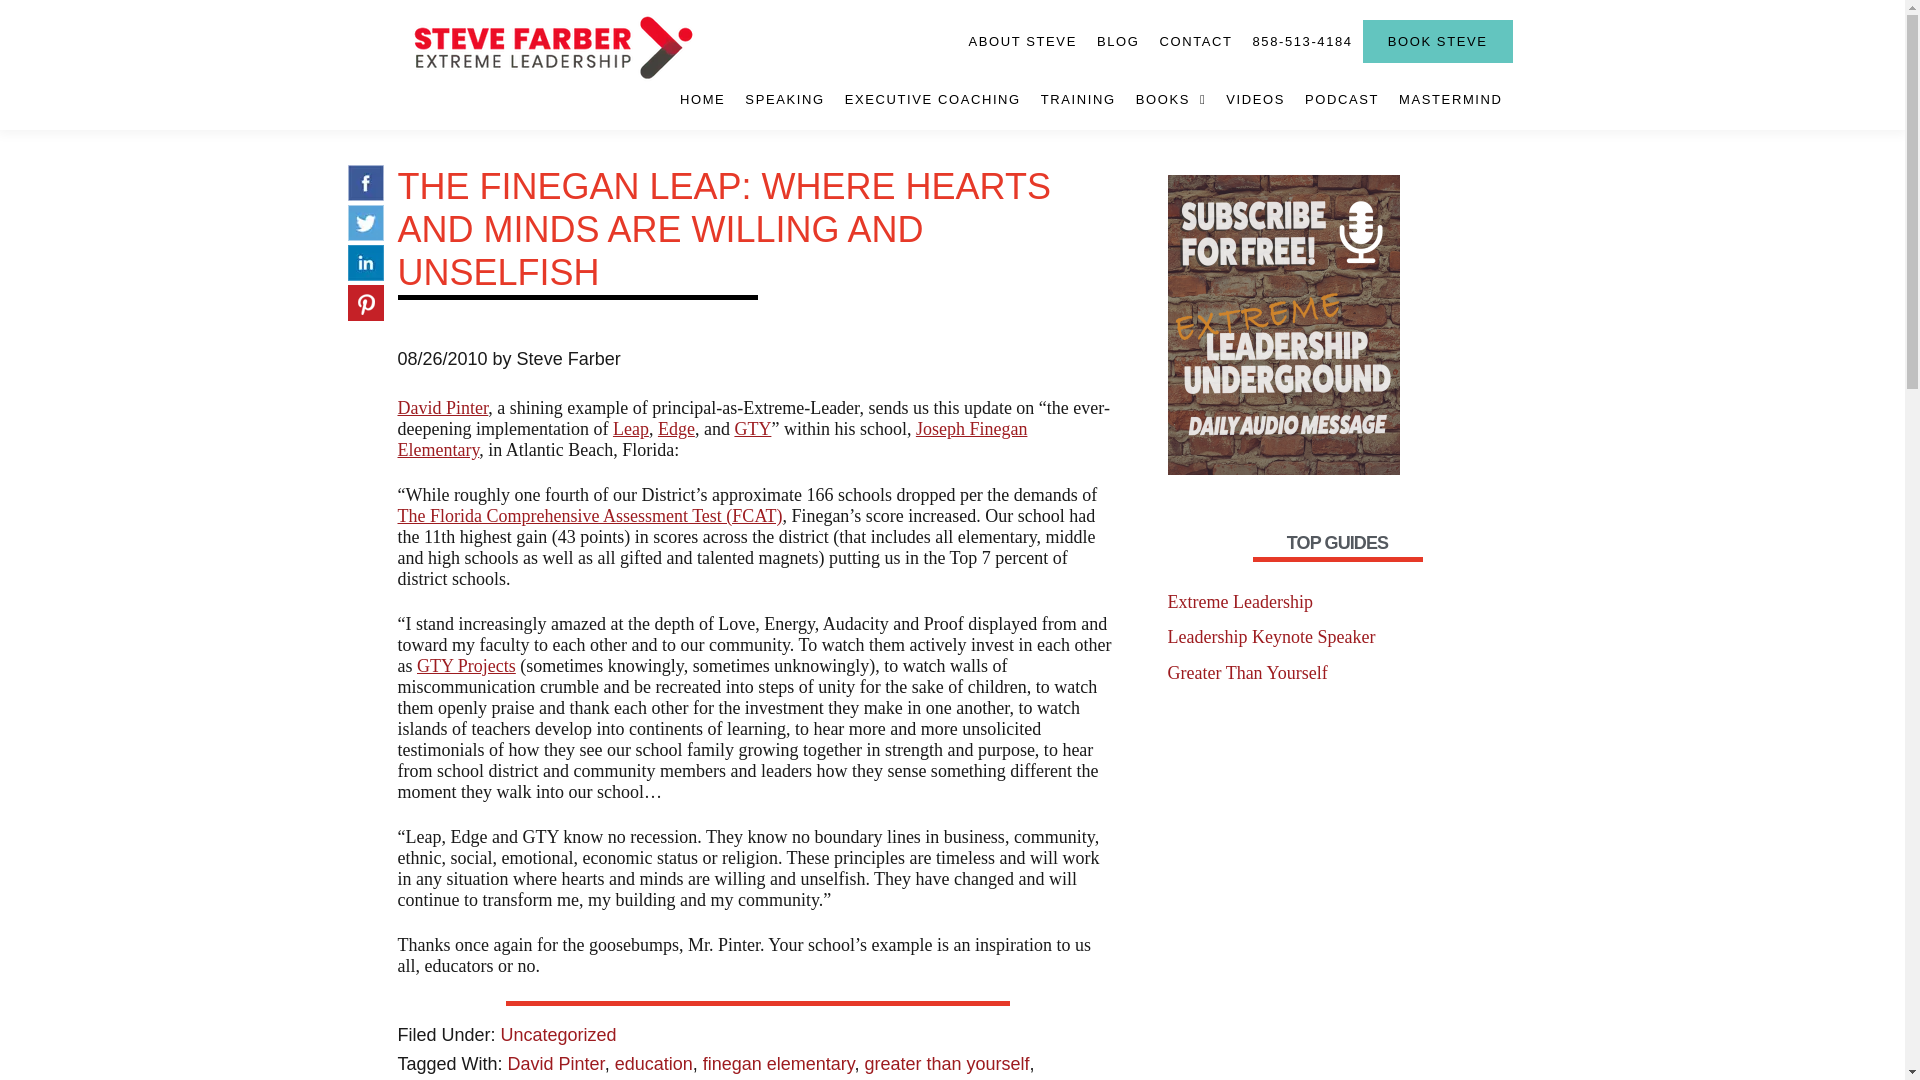 This screenshot has height=1080, width=1920. I want to click on 858-513-4184, so click(1302, 41).